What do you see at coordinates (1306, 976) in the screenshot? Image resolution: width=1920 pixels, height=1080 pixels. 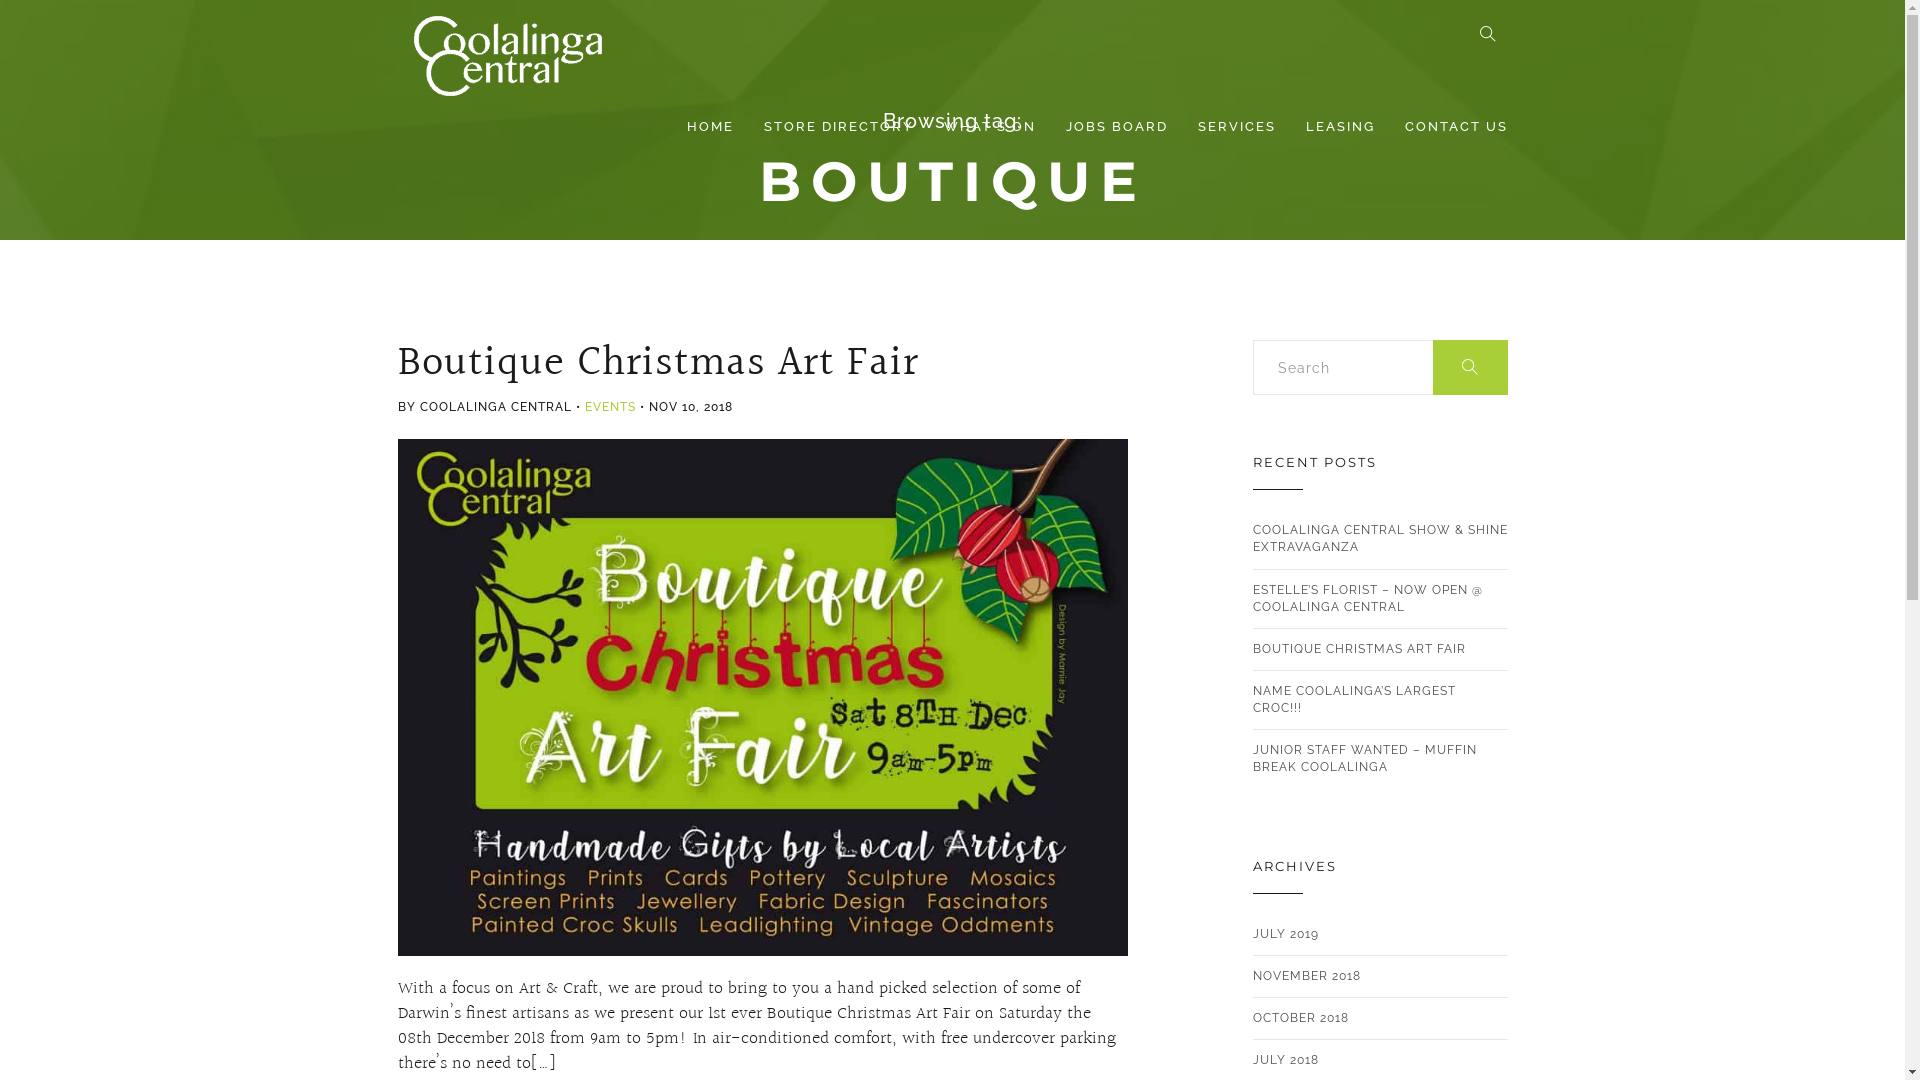 I see `NOVEMBER 2018` at bounding box center [1306, 976].